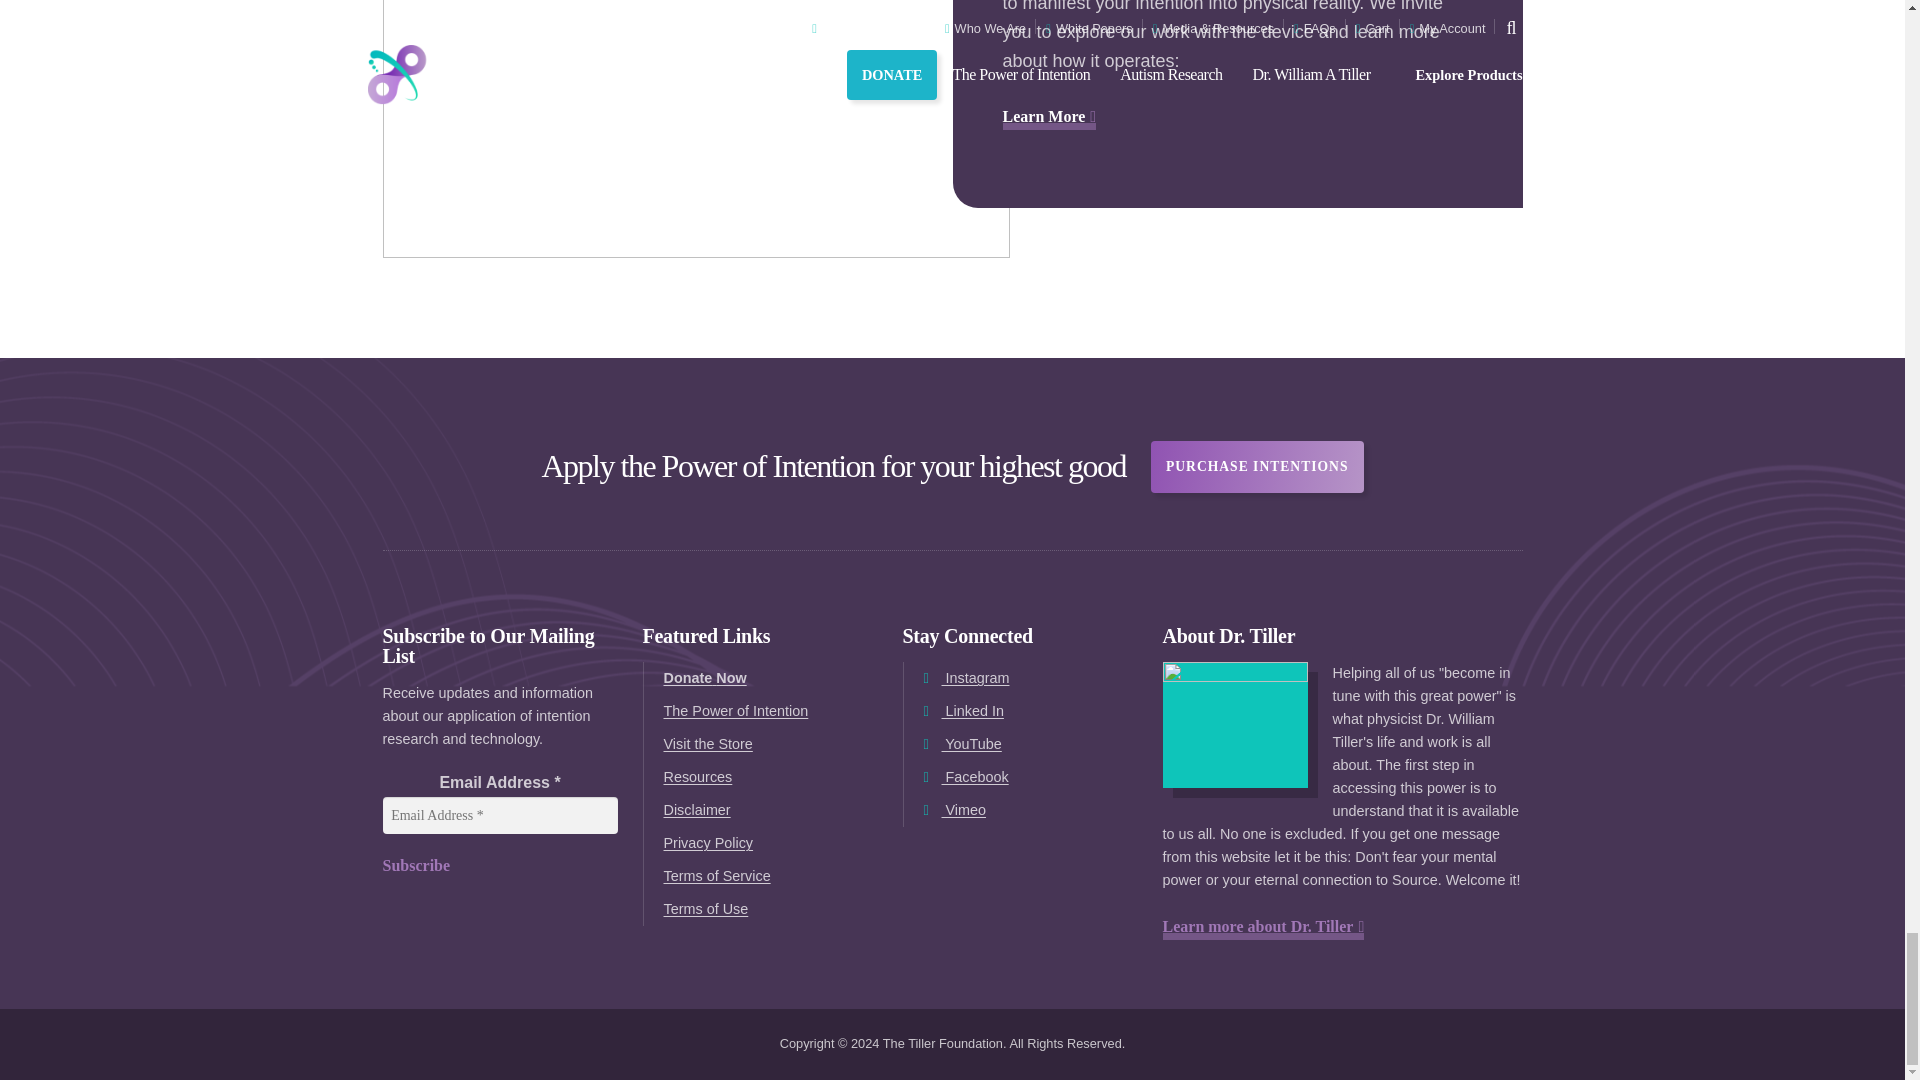  I want to click on Terms of Service, so click(768, 876).